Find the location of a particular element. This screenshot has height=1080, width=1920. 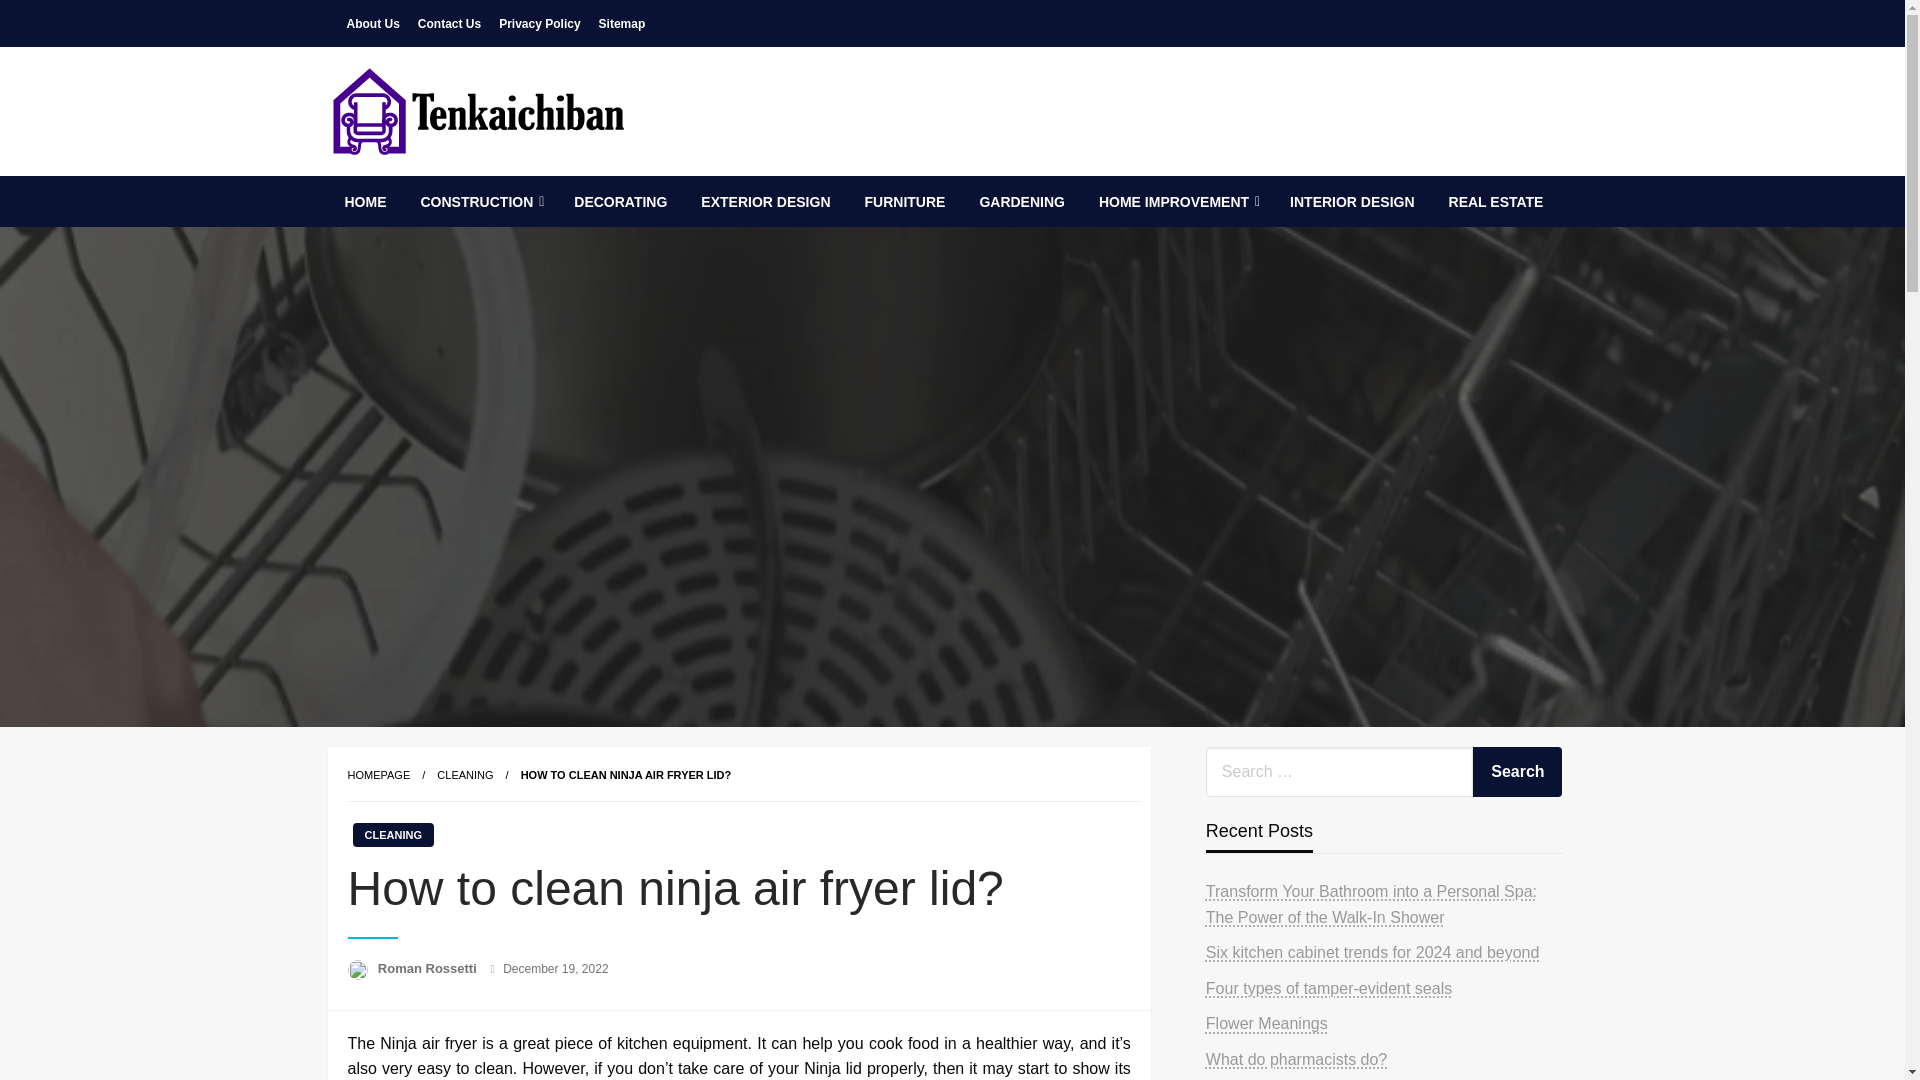

Sitemap is located at coordinates (622, 22).